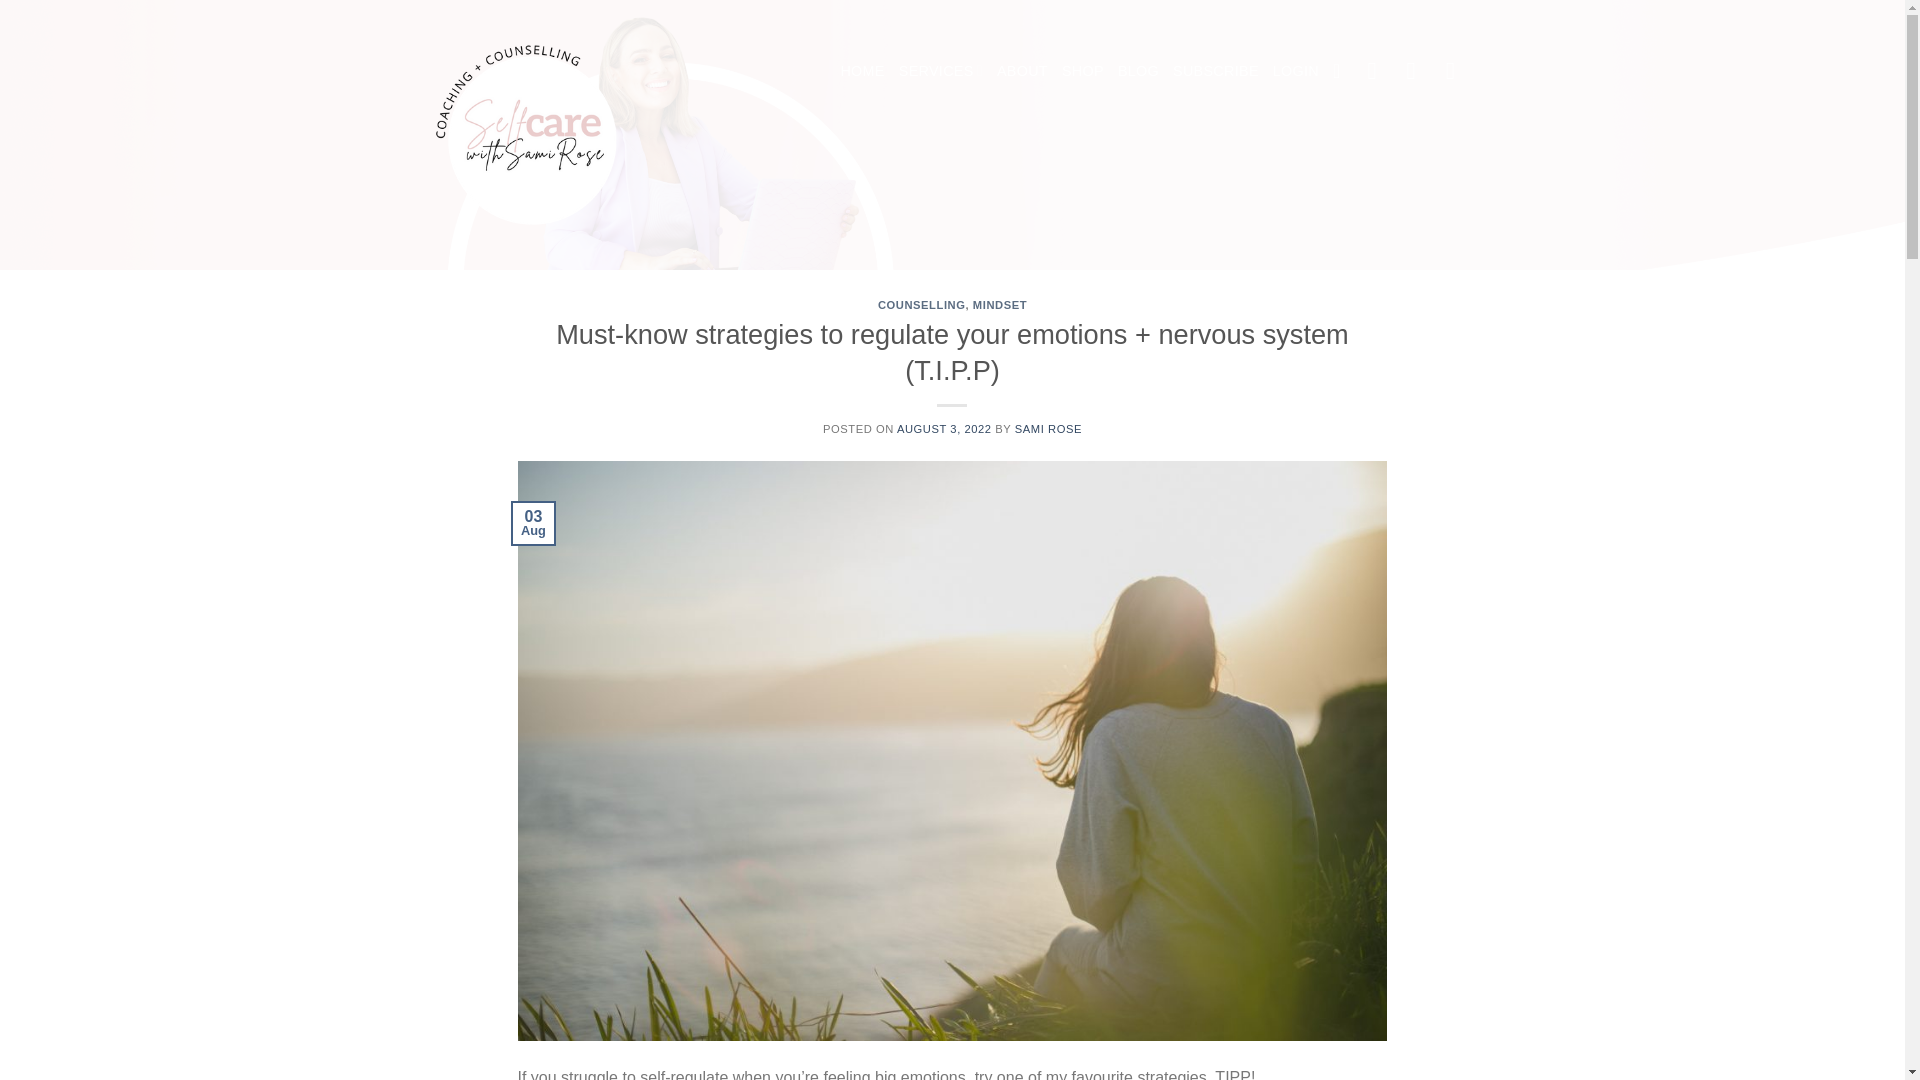 The image size is (1920, 1080). Describe the element at coordinates (1000, 305) in the screenshot. I see `MINDSET` at that location.